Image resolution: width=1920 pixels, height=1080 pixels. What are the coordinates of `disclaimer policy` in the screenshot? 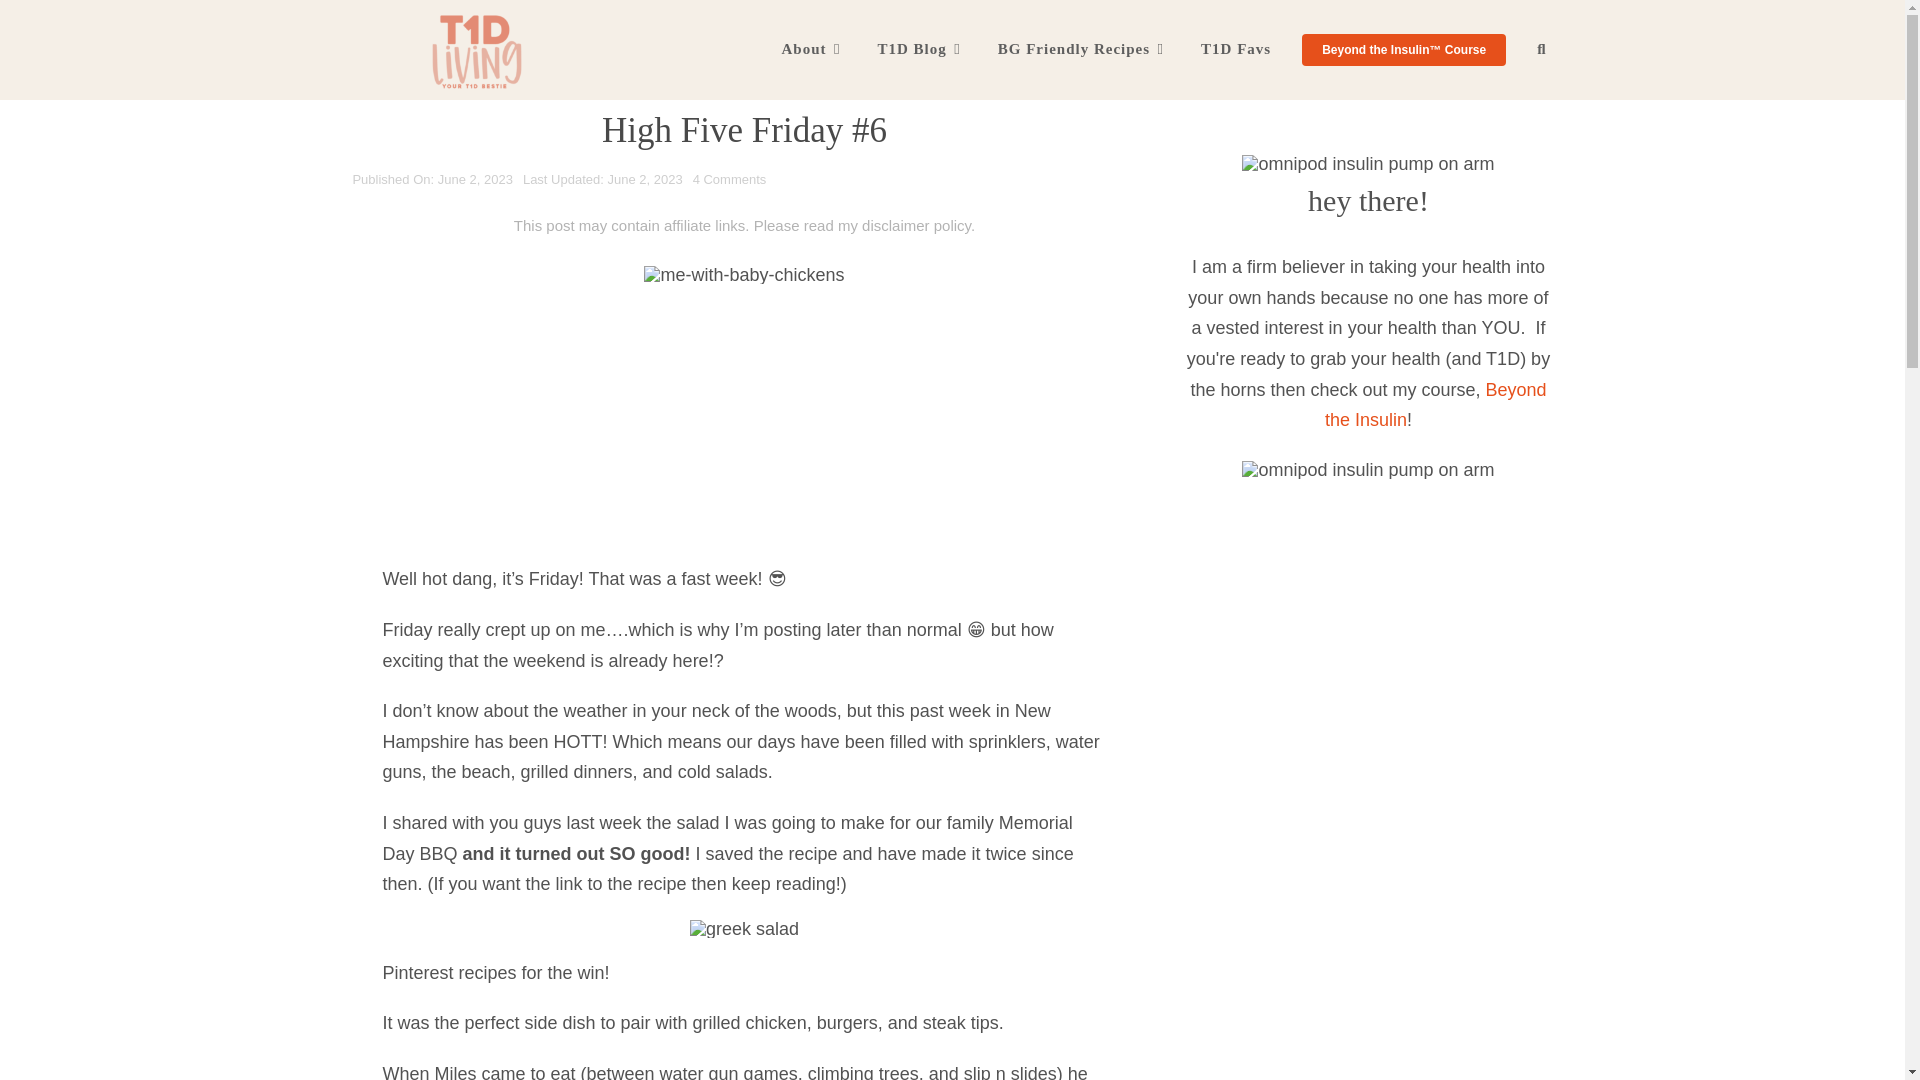 It's located at (916, 226).